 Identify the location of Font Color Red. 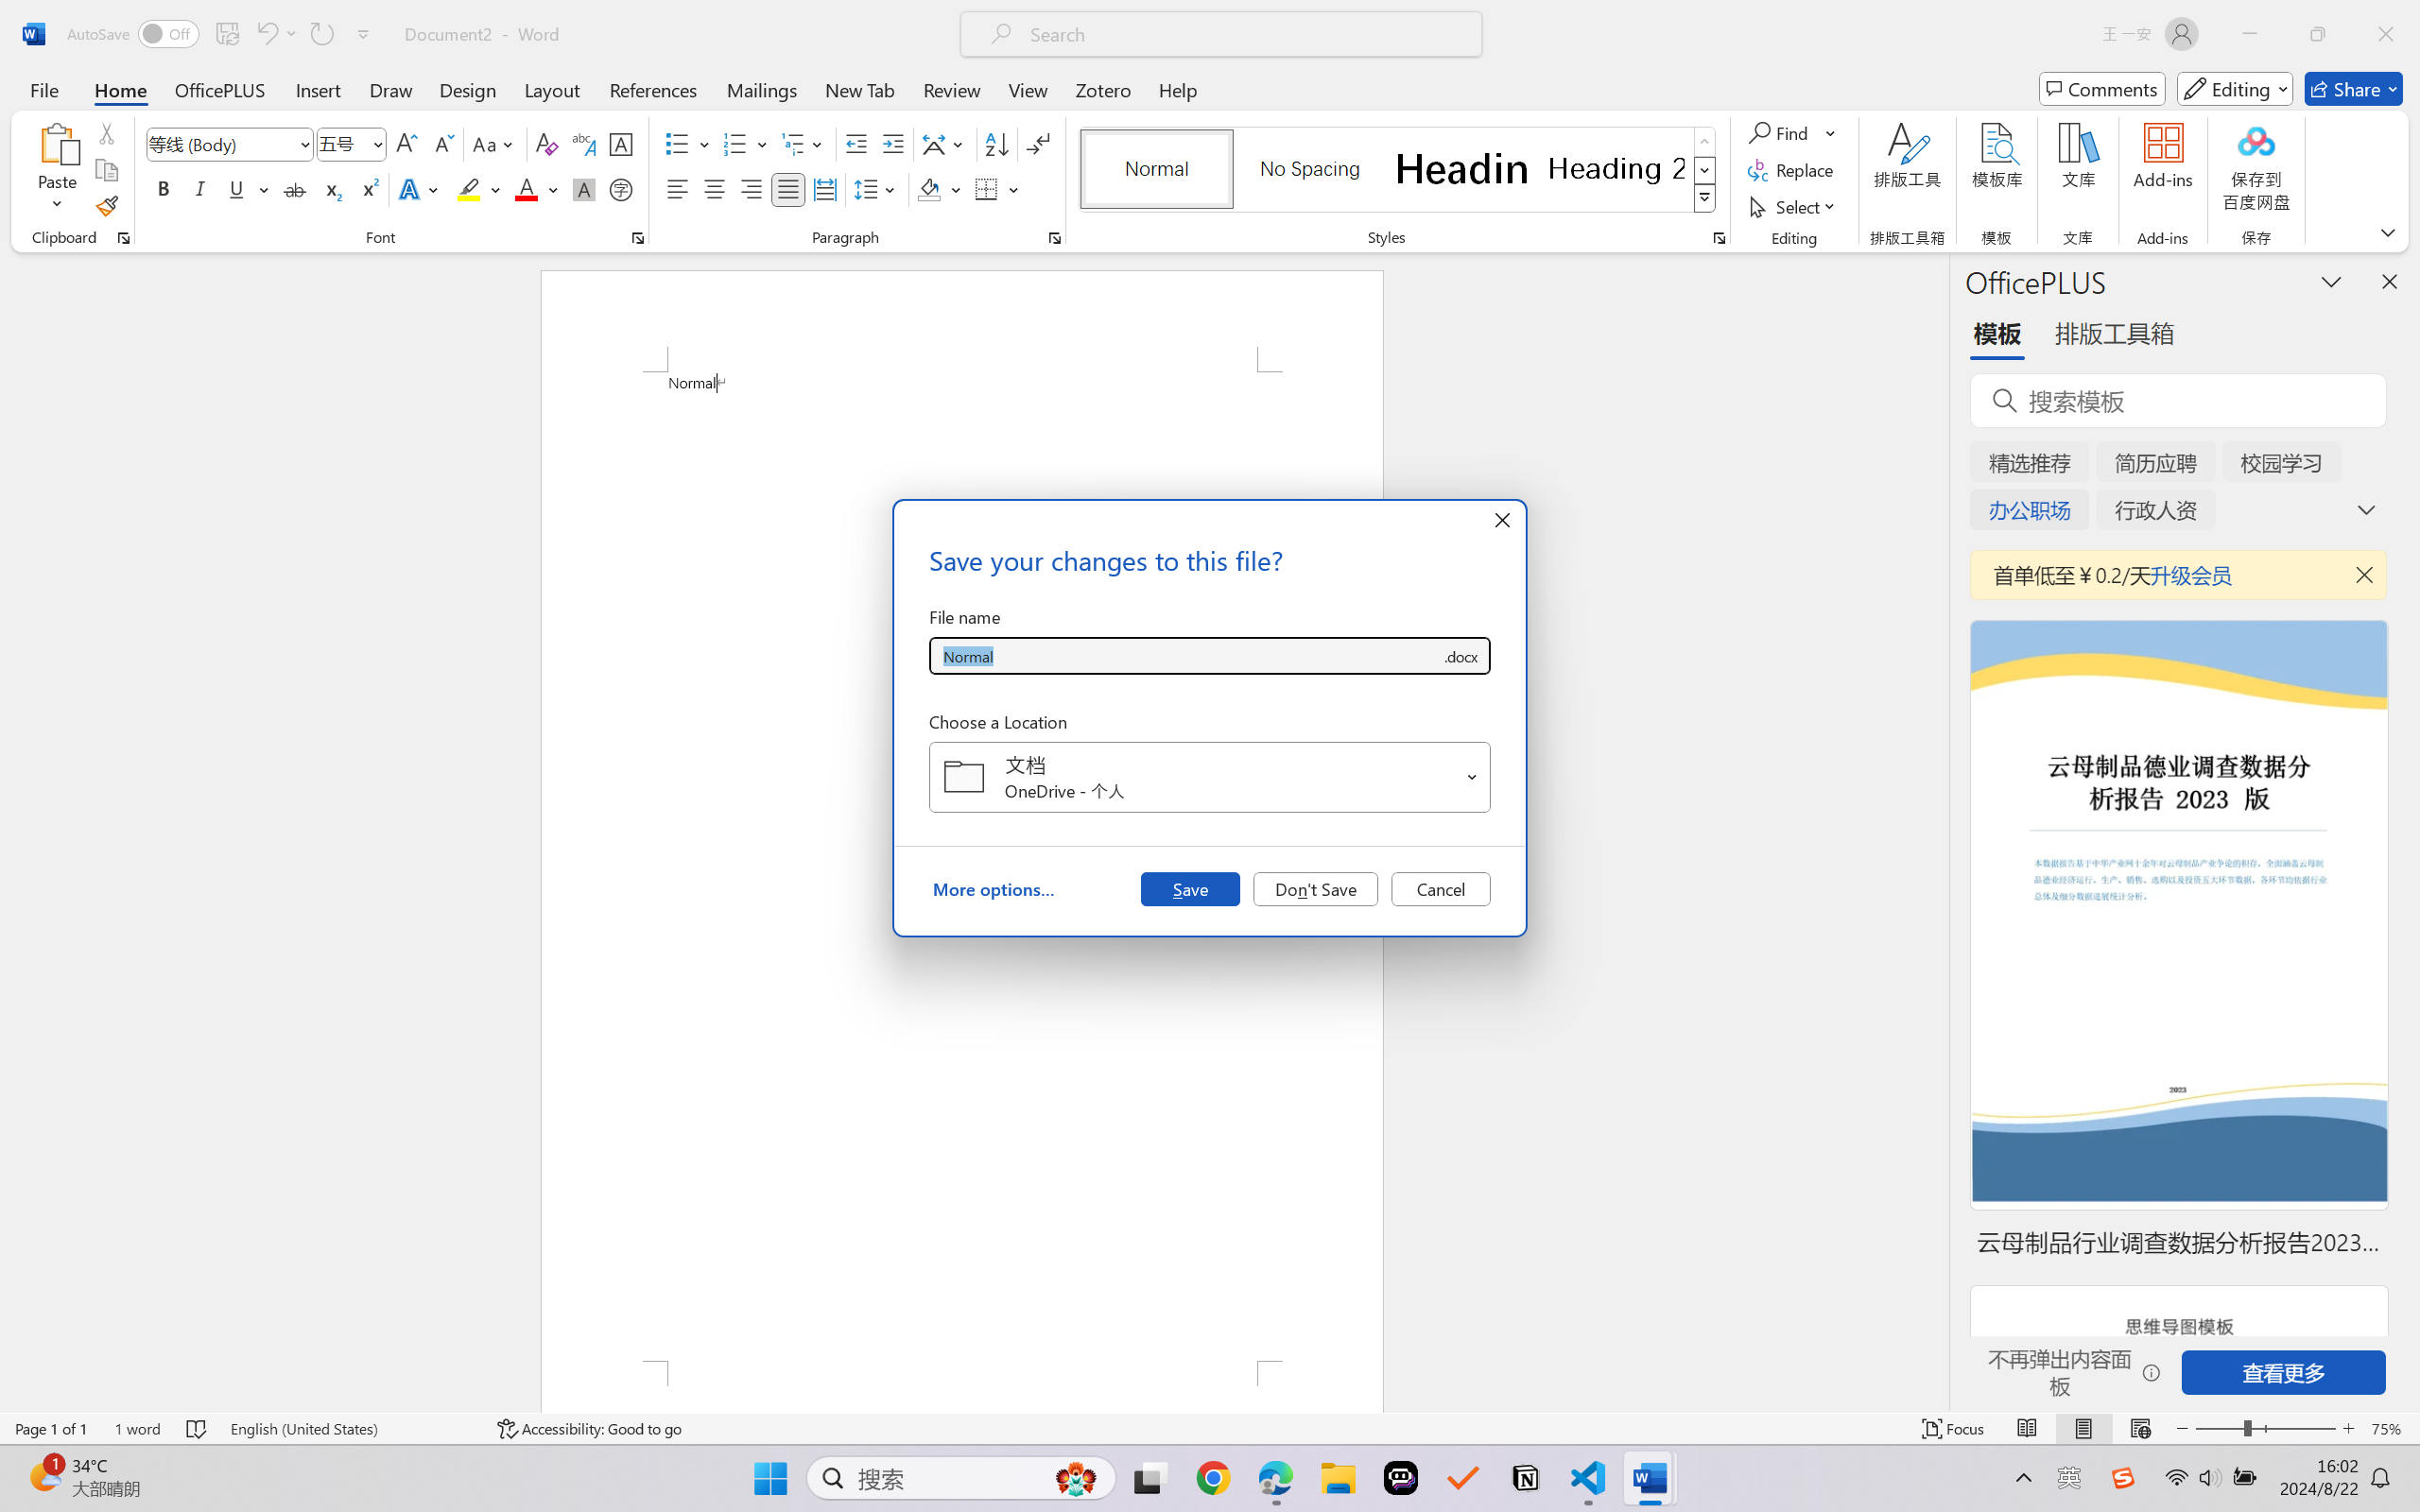
(527, 189).